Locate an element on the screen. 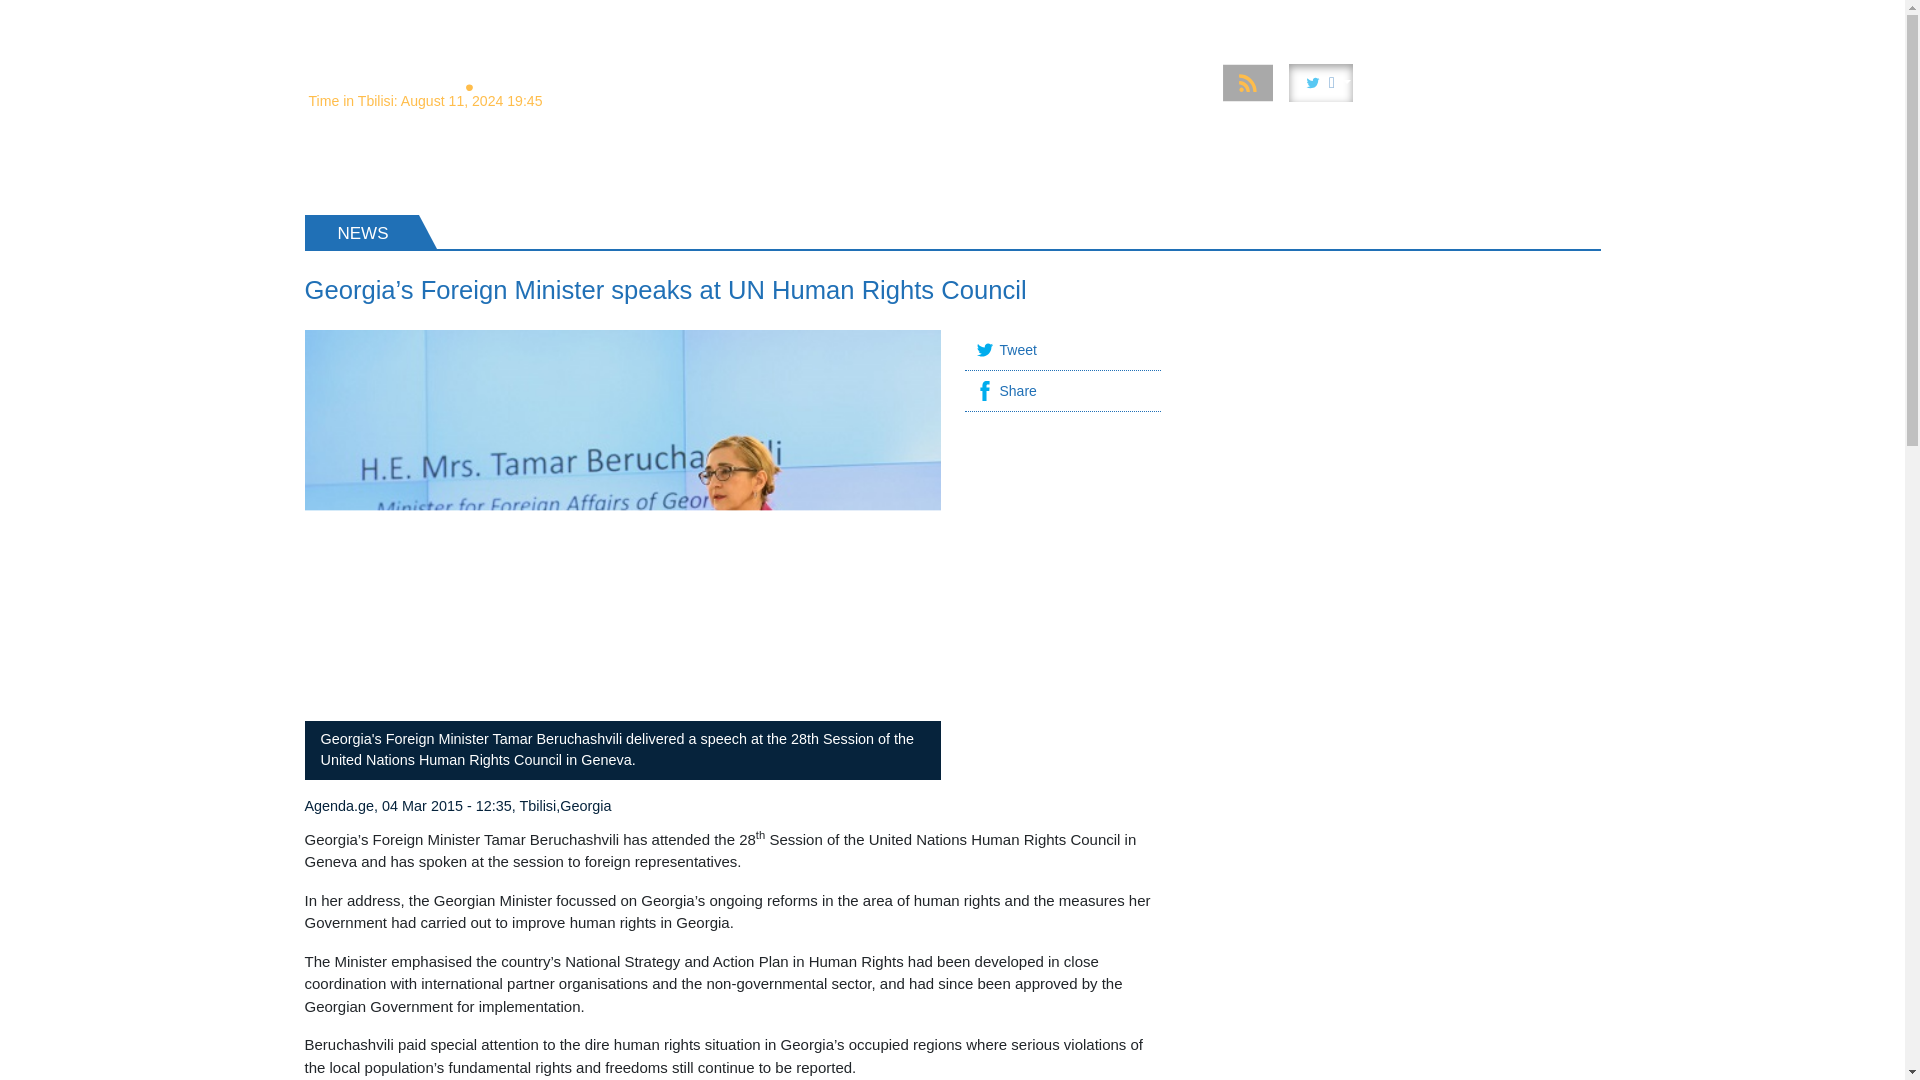  Blogs is located at coordinates (1566, 18).